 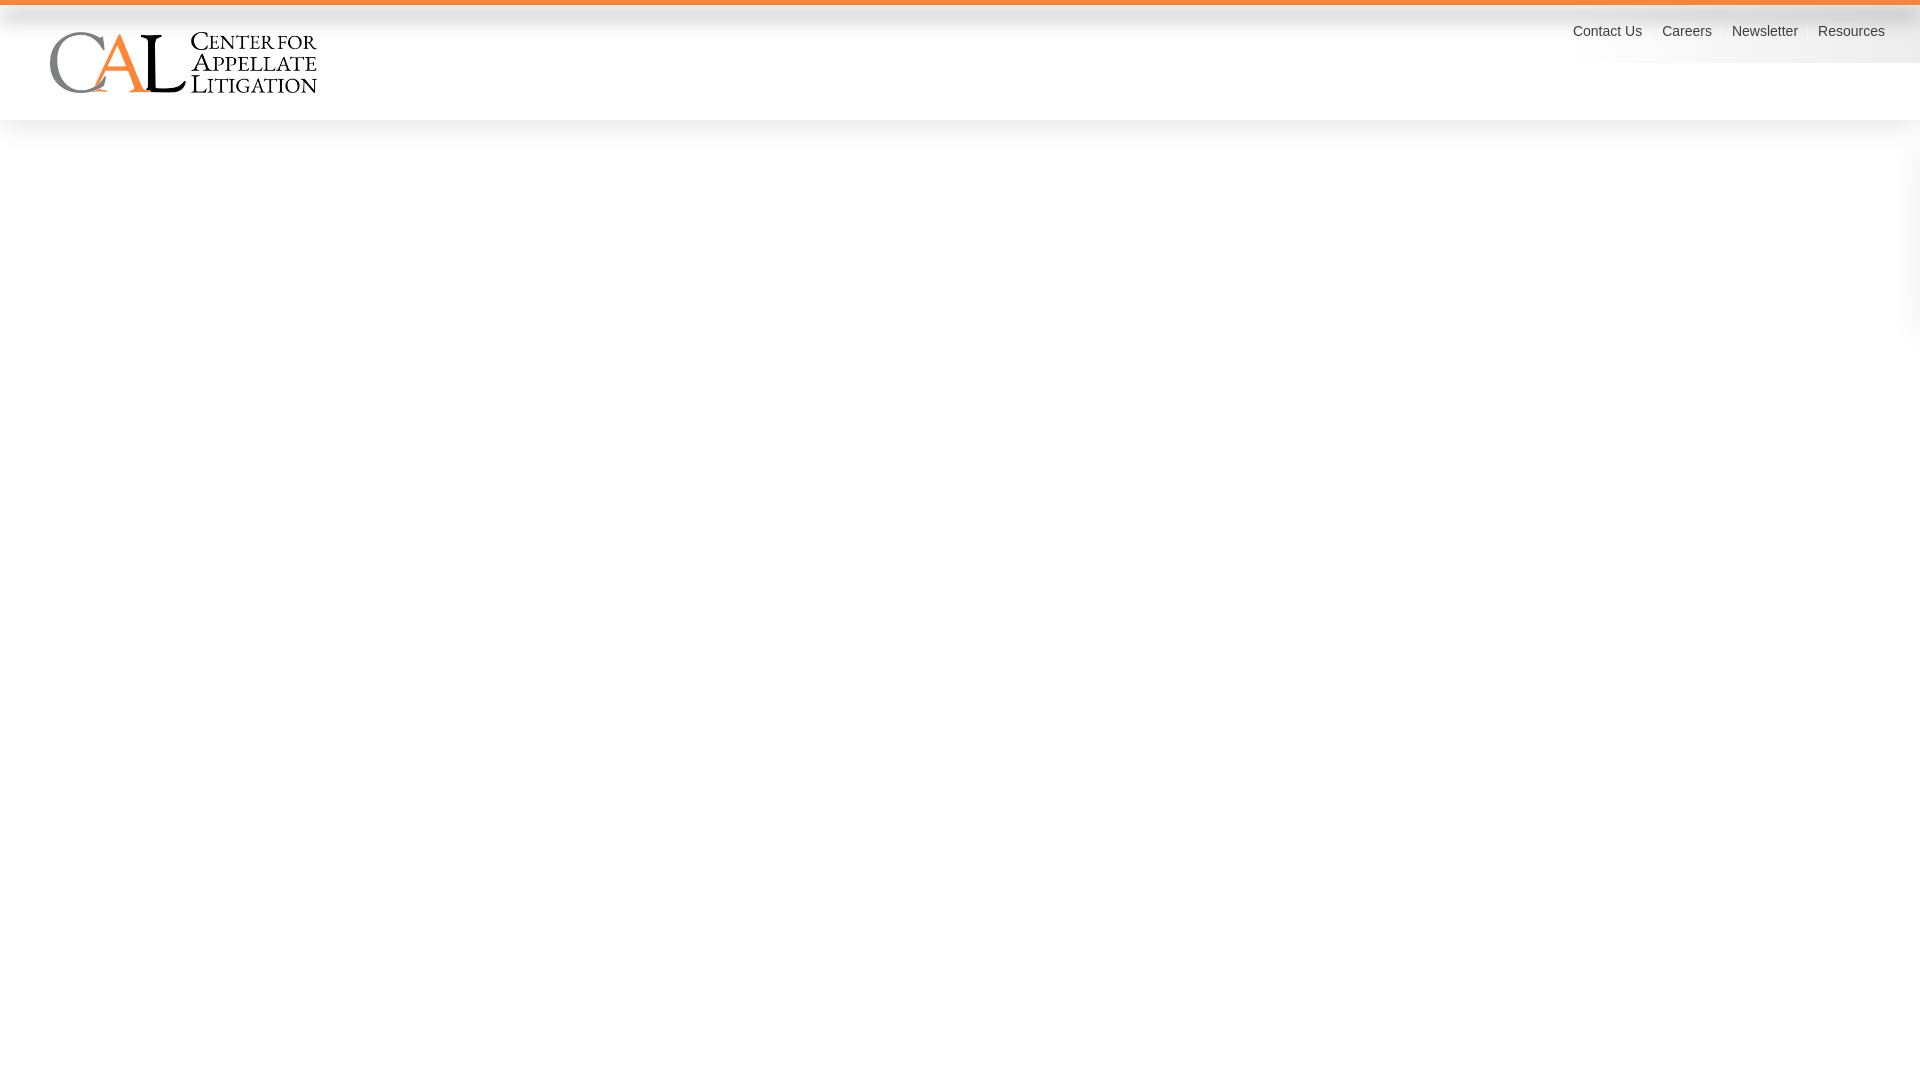 I want to click on Contact Us, so click(x=1606, y=30).